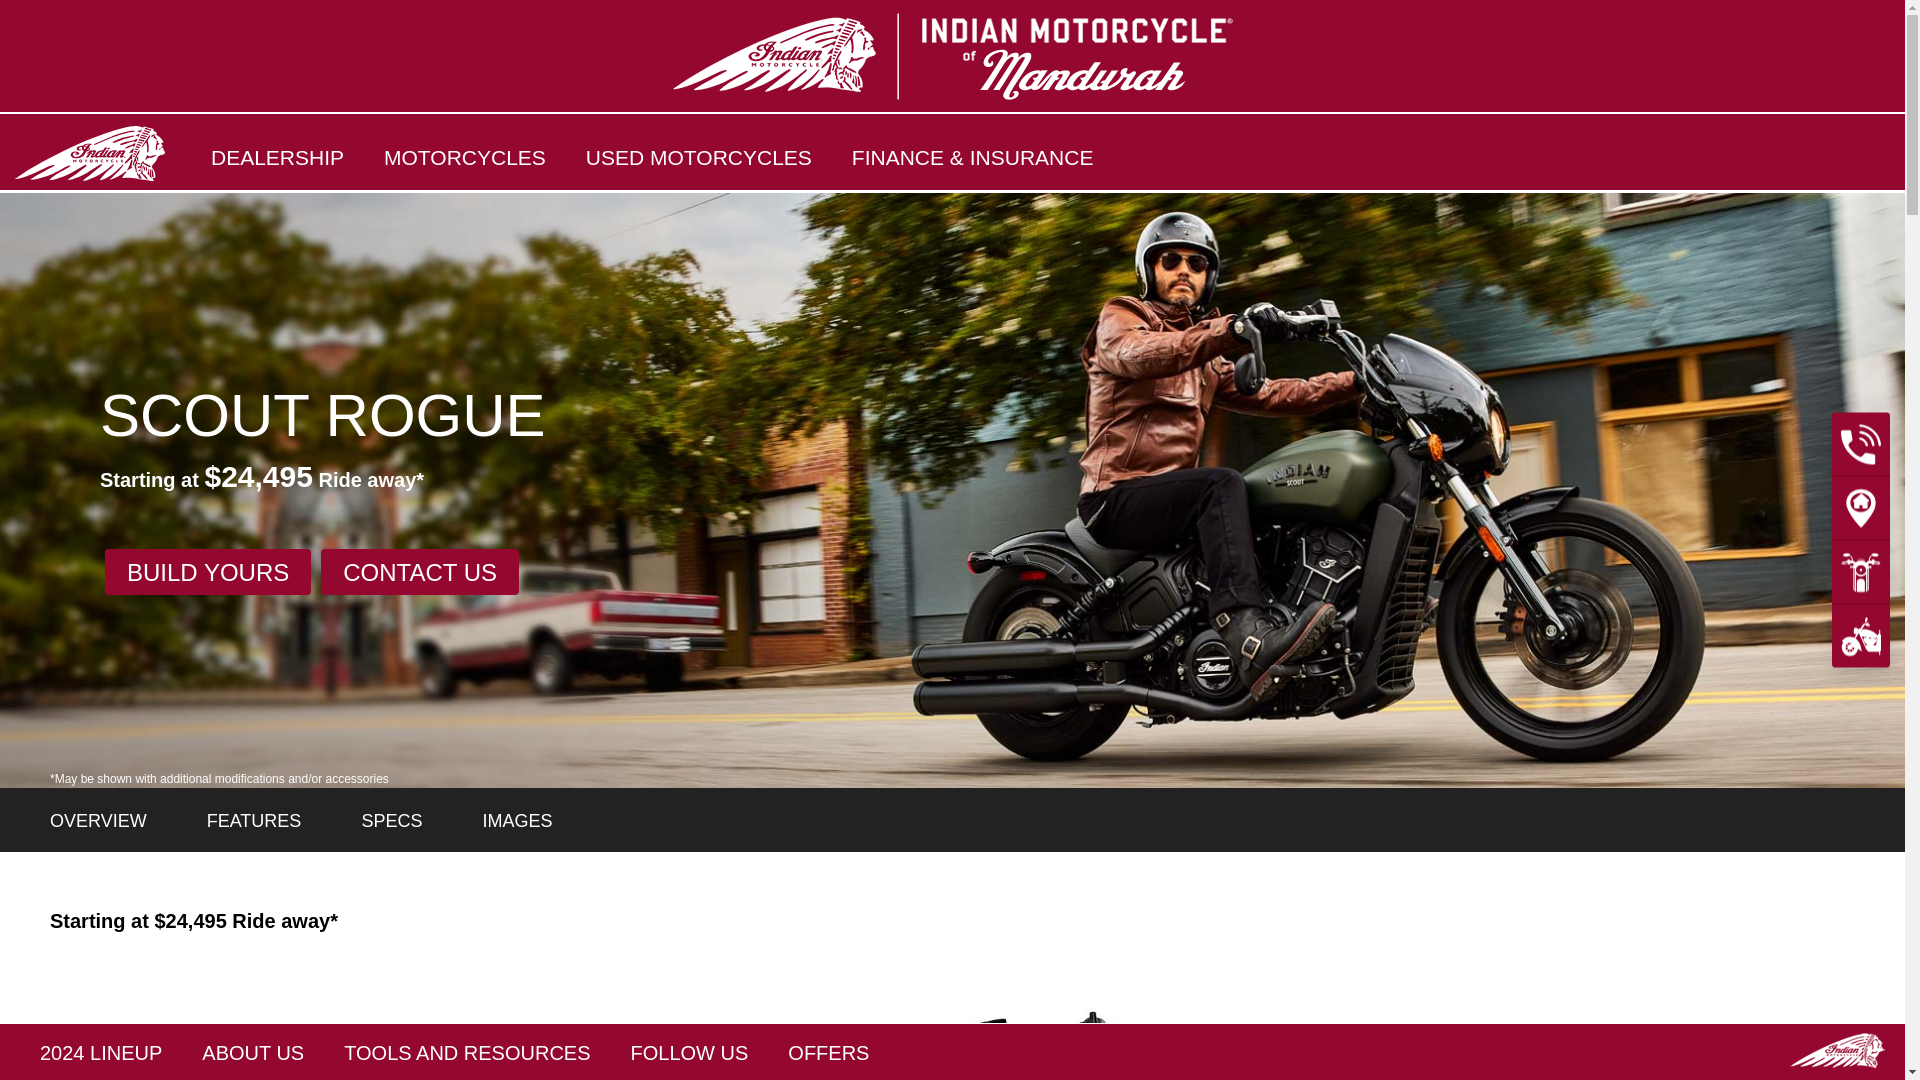 The image size is (1920, 1080). Describe the element at coordinates (465, 158) in the screenshot. I see `MOTORCYCLES` at that location.